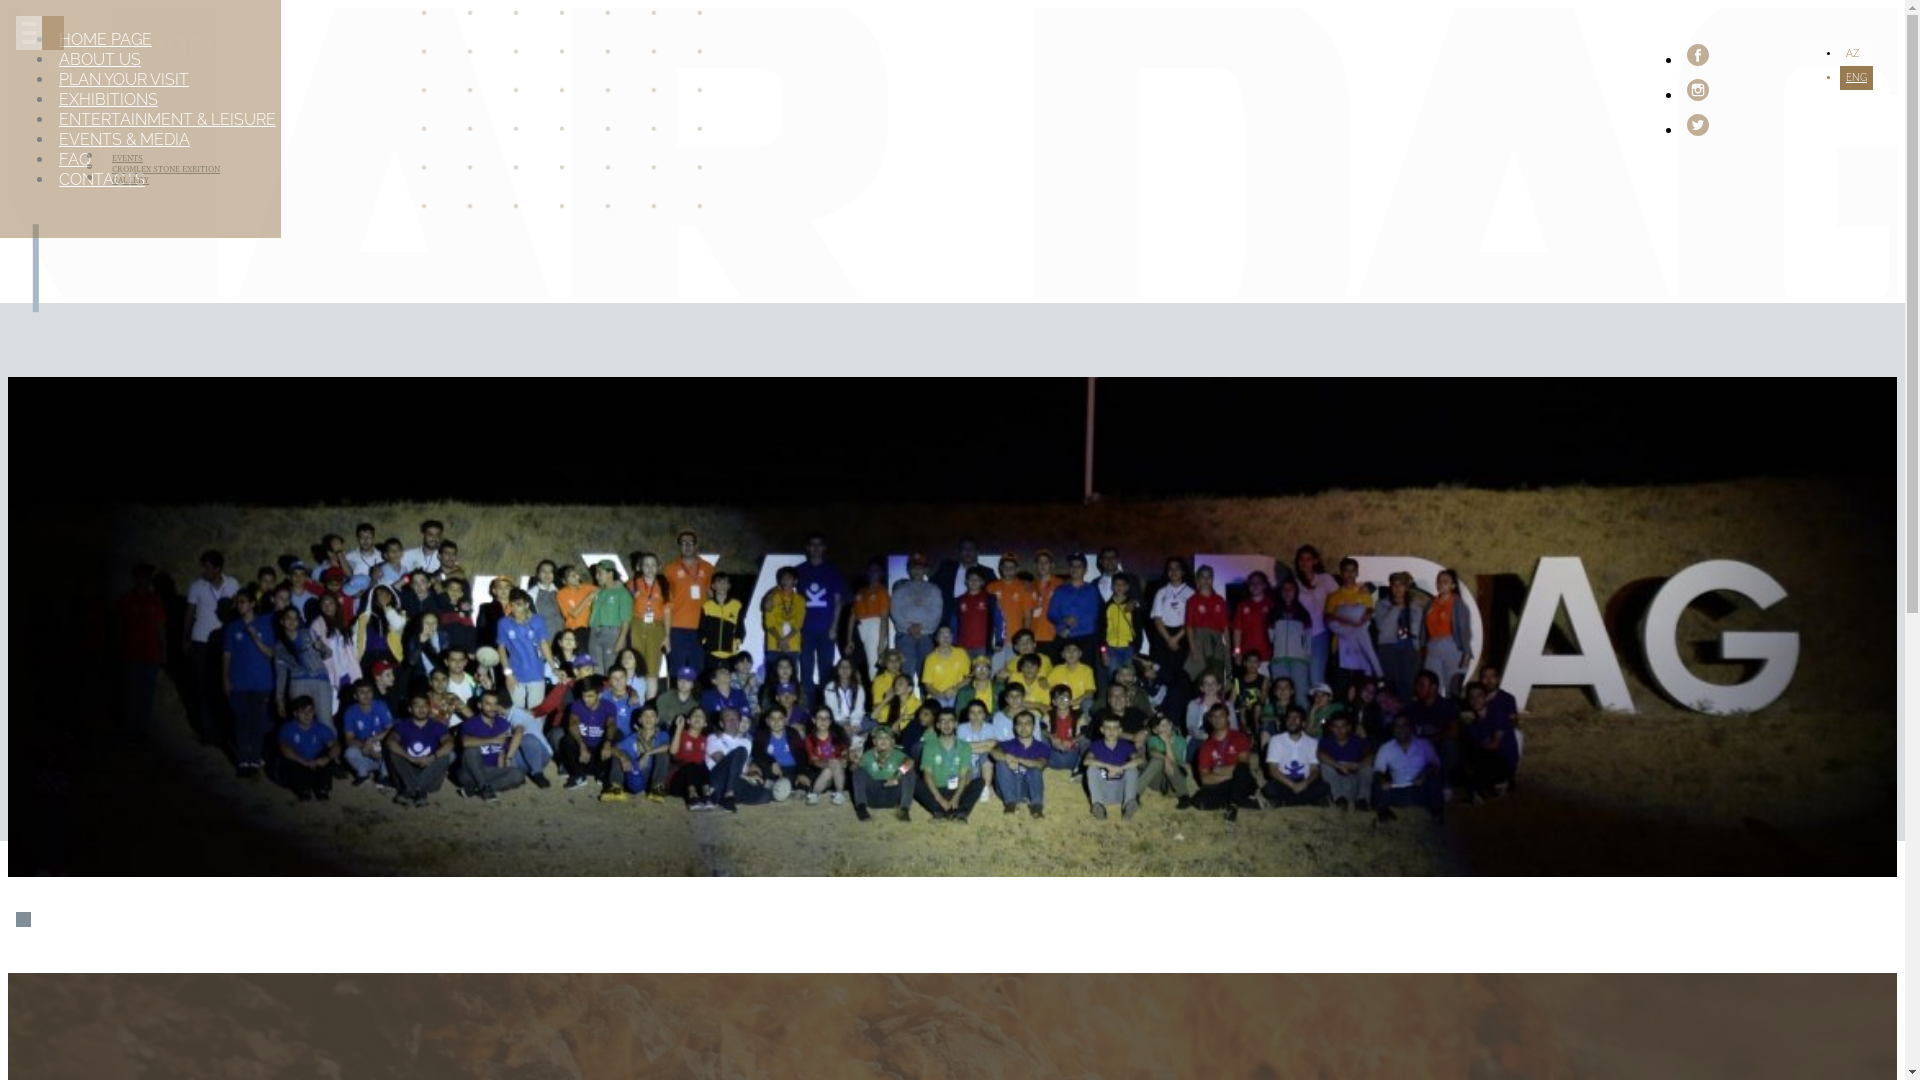 The width and height of the screenshot is (1920, 1080). I want to click on CROMLEX STONE EXBITION, so click(166, 170).